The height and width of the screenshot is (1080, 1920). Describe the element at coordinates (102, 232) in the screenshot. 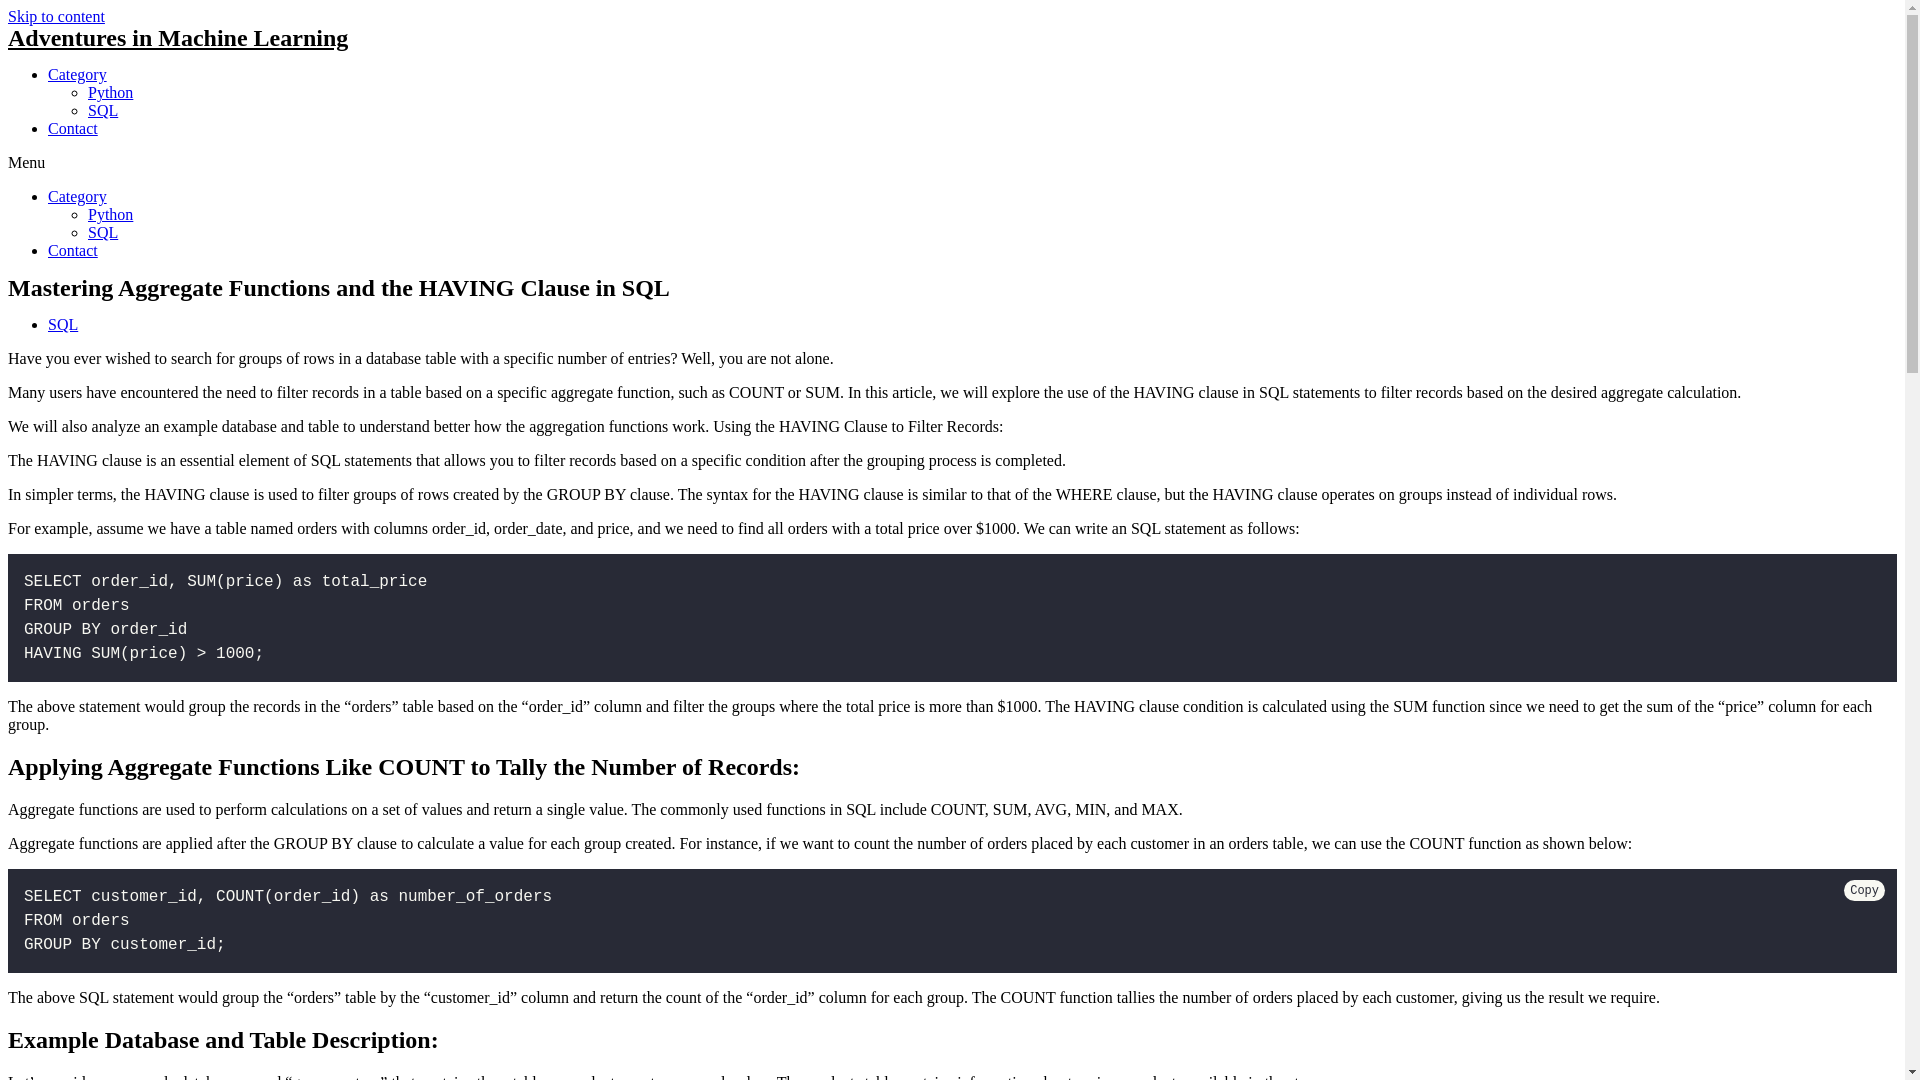

I see `SQL` at that location.